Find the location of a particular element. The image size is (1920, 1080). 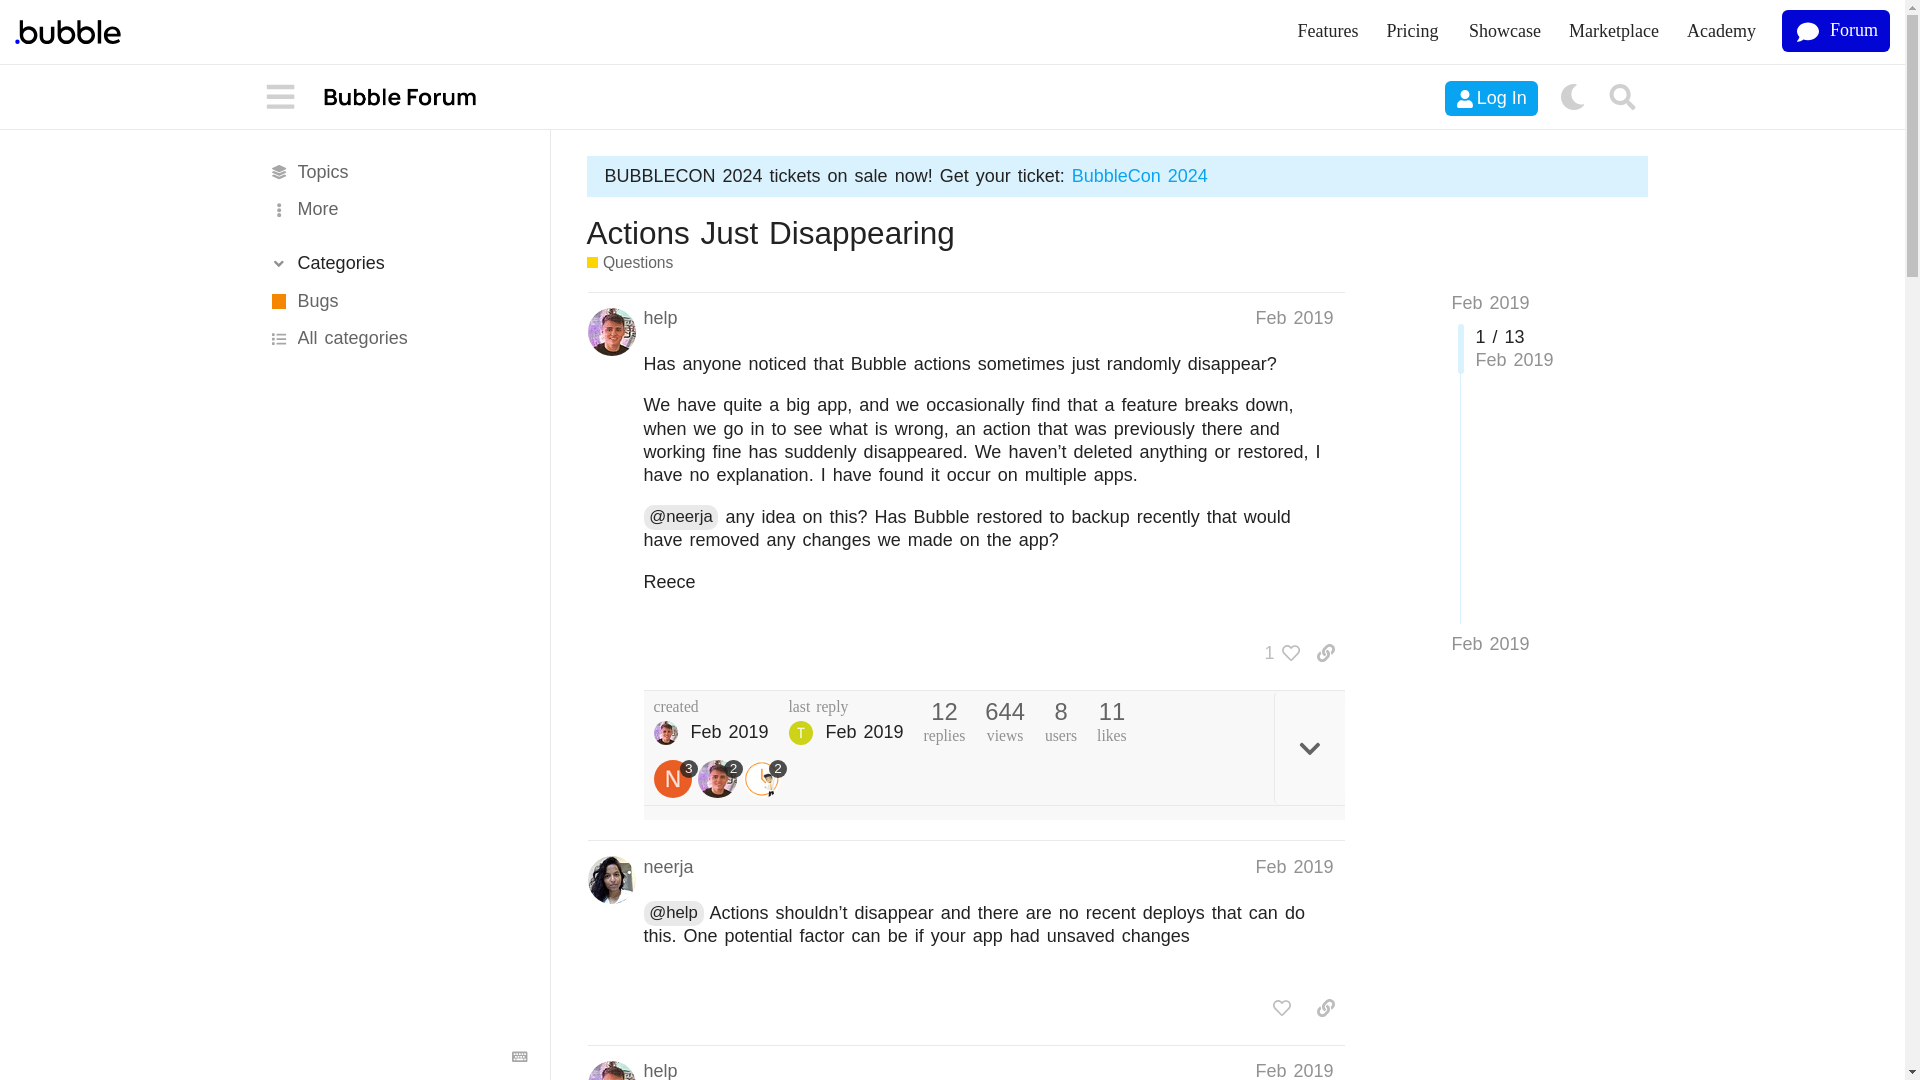

Keyboard Shortcuts is located at coordinates (520, 1056).